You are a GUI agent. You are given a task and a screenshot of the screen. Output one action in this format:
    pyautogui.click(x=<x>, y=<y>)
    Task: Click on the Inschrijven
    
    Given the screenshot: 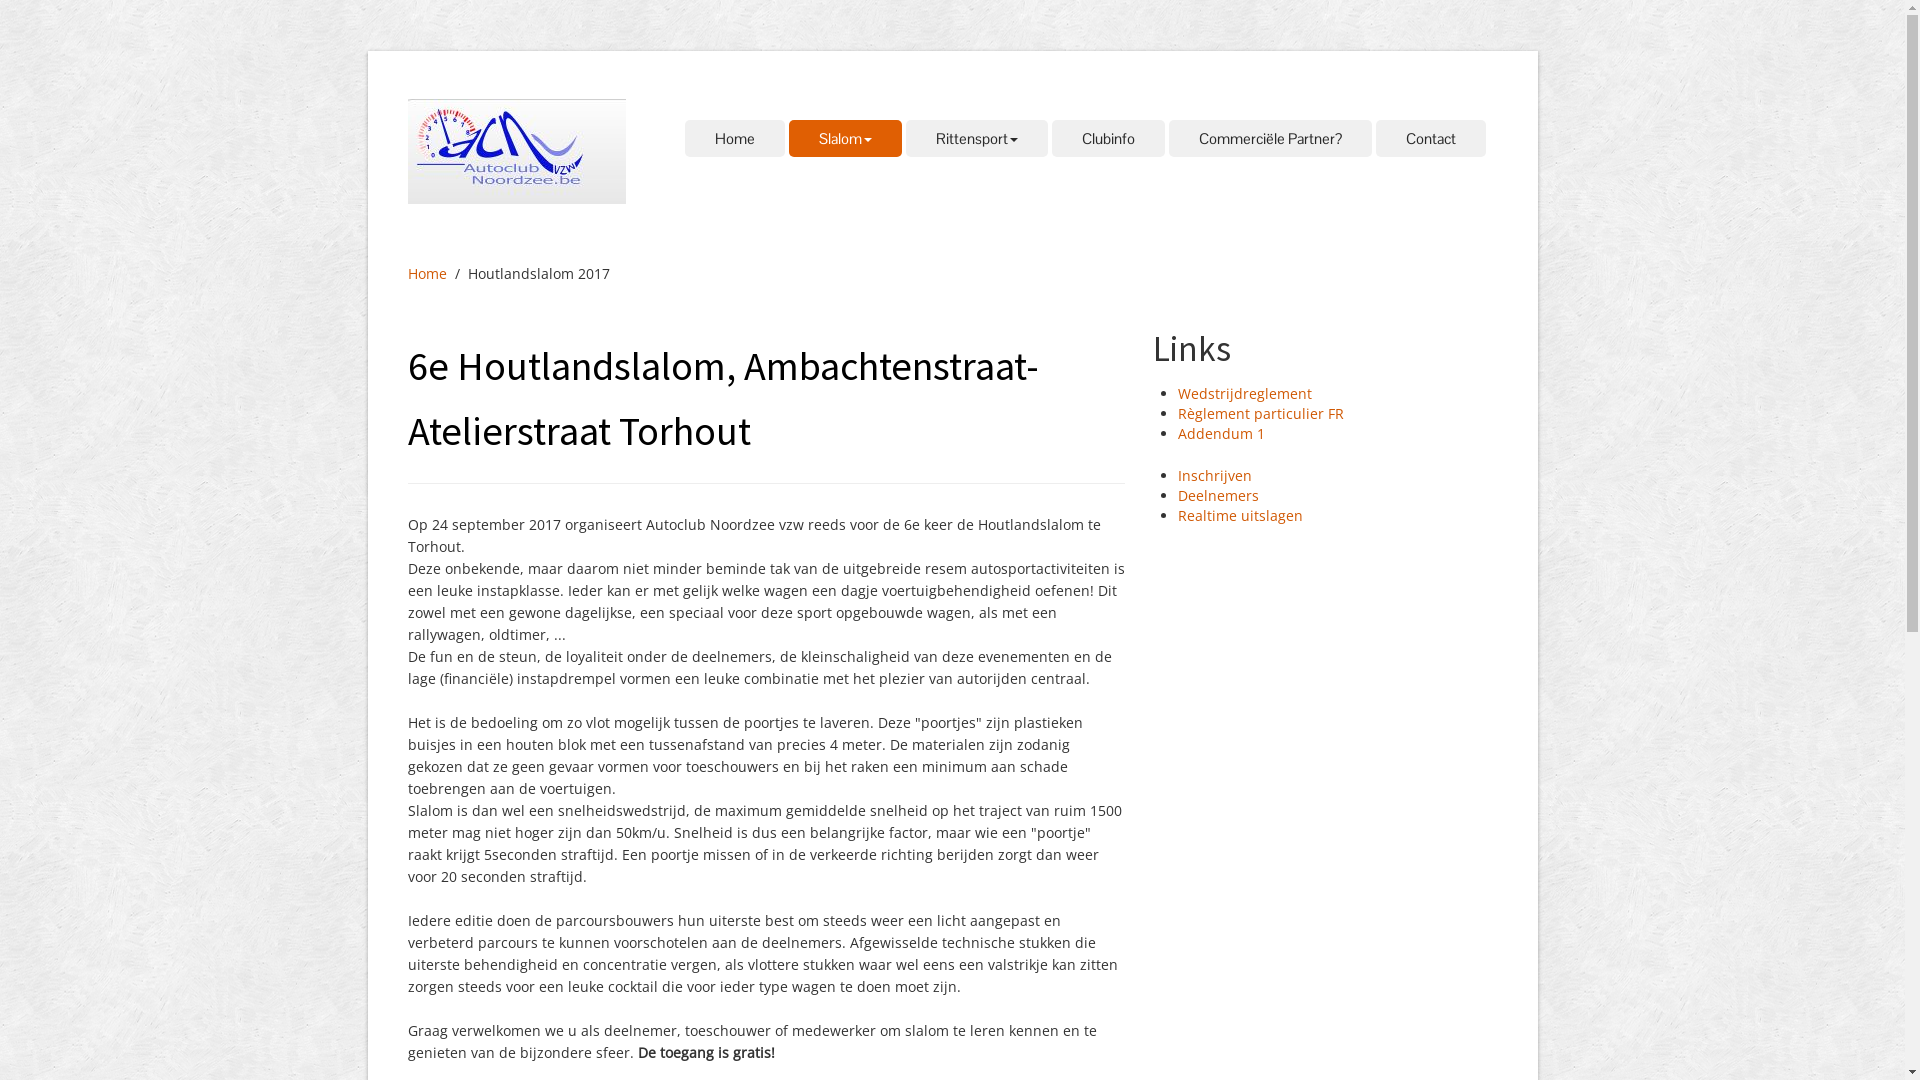 What is the action you would take?
    pyautogui.click(x=1215, y=476)
    